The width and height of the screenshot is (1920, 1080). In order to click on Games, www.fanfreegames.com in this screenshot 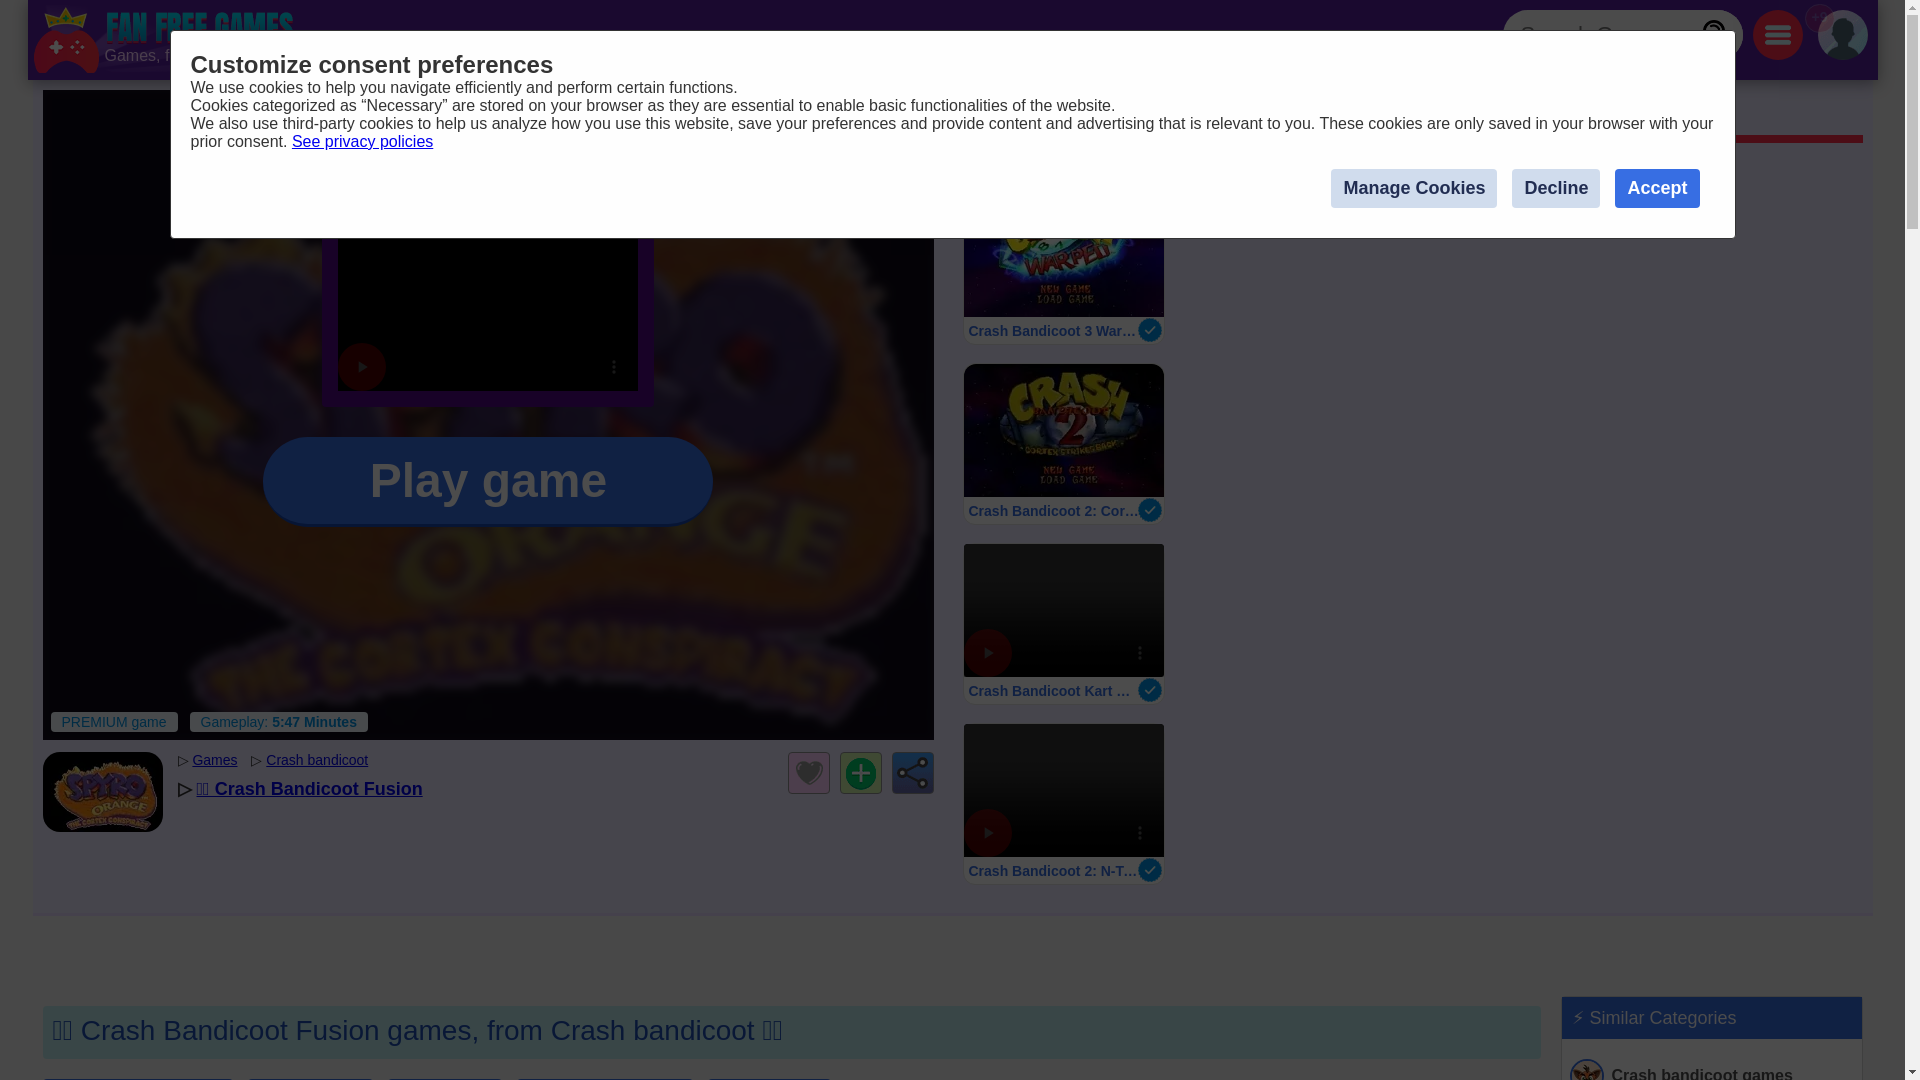, I will do `click(214, 759)`.